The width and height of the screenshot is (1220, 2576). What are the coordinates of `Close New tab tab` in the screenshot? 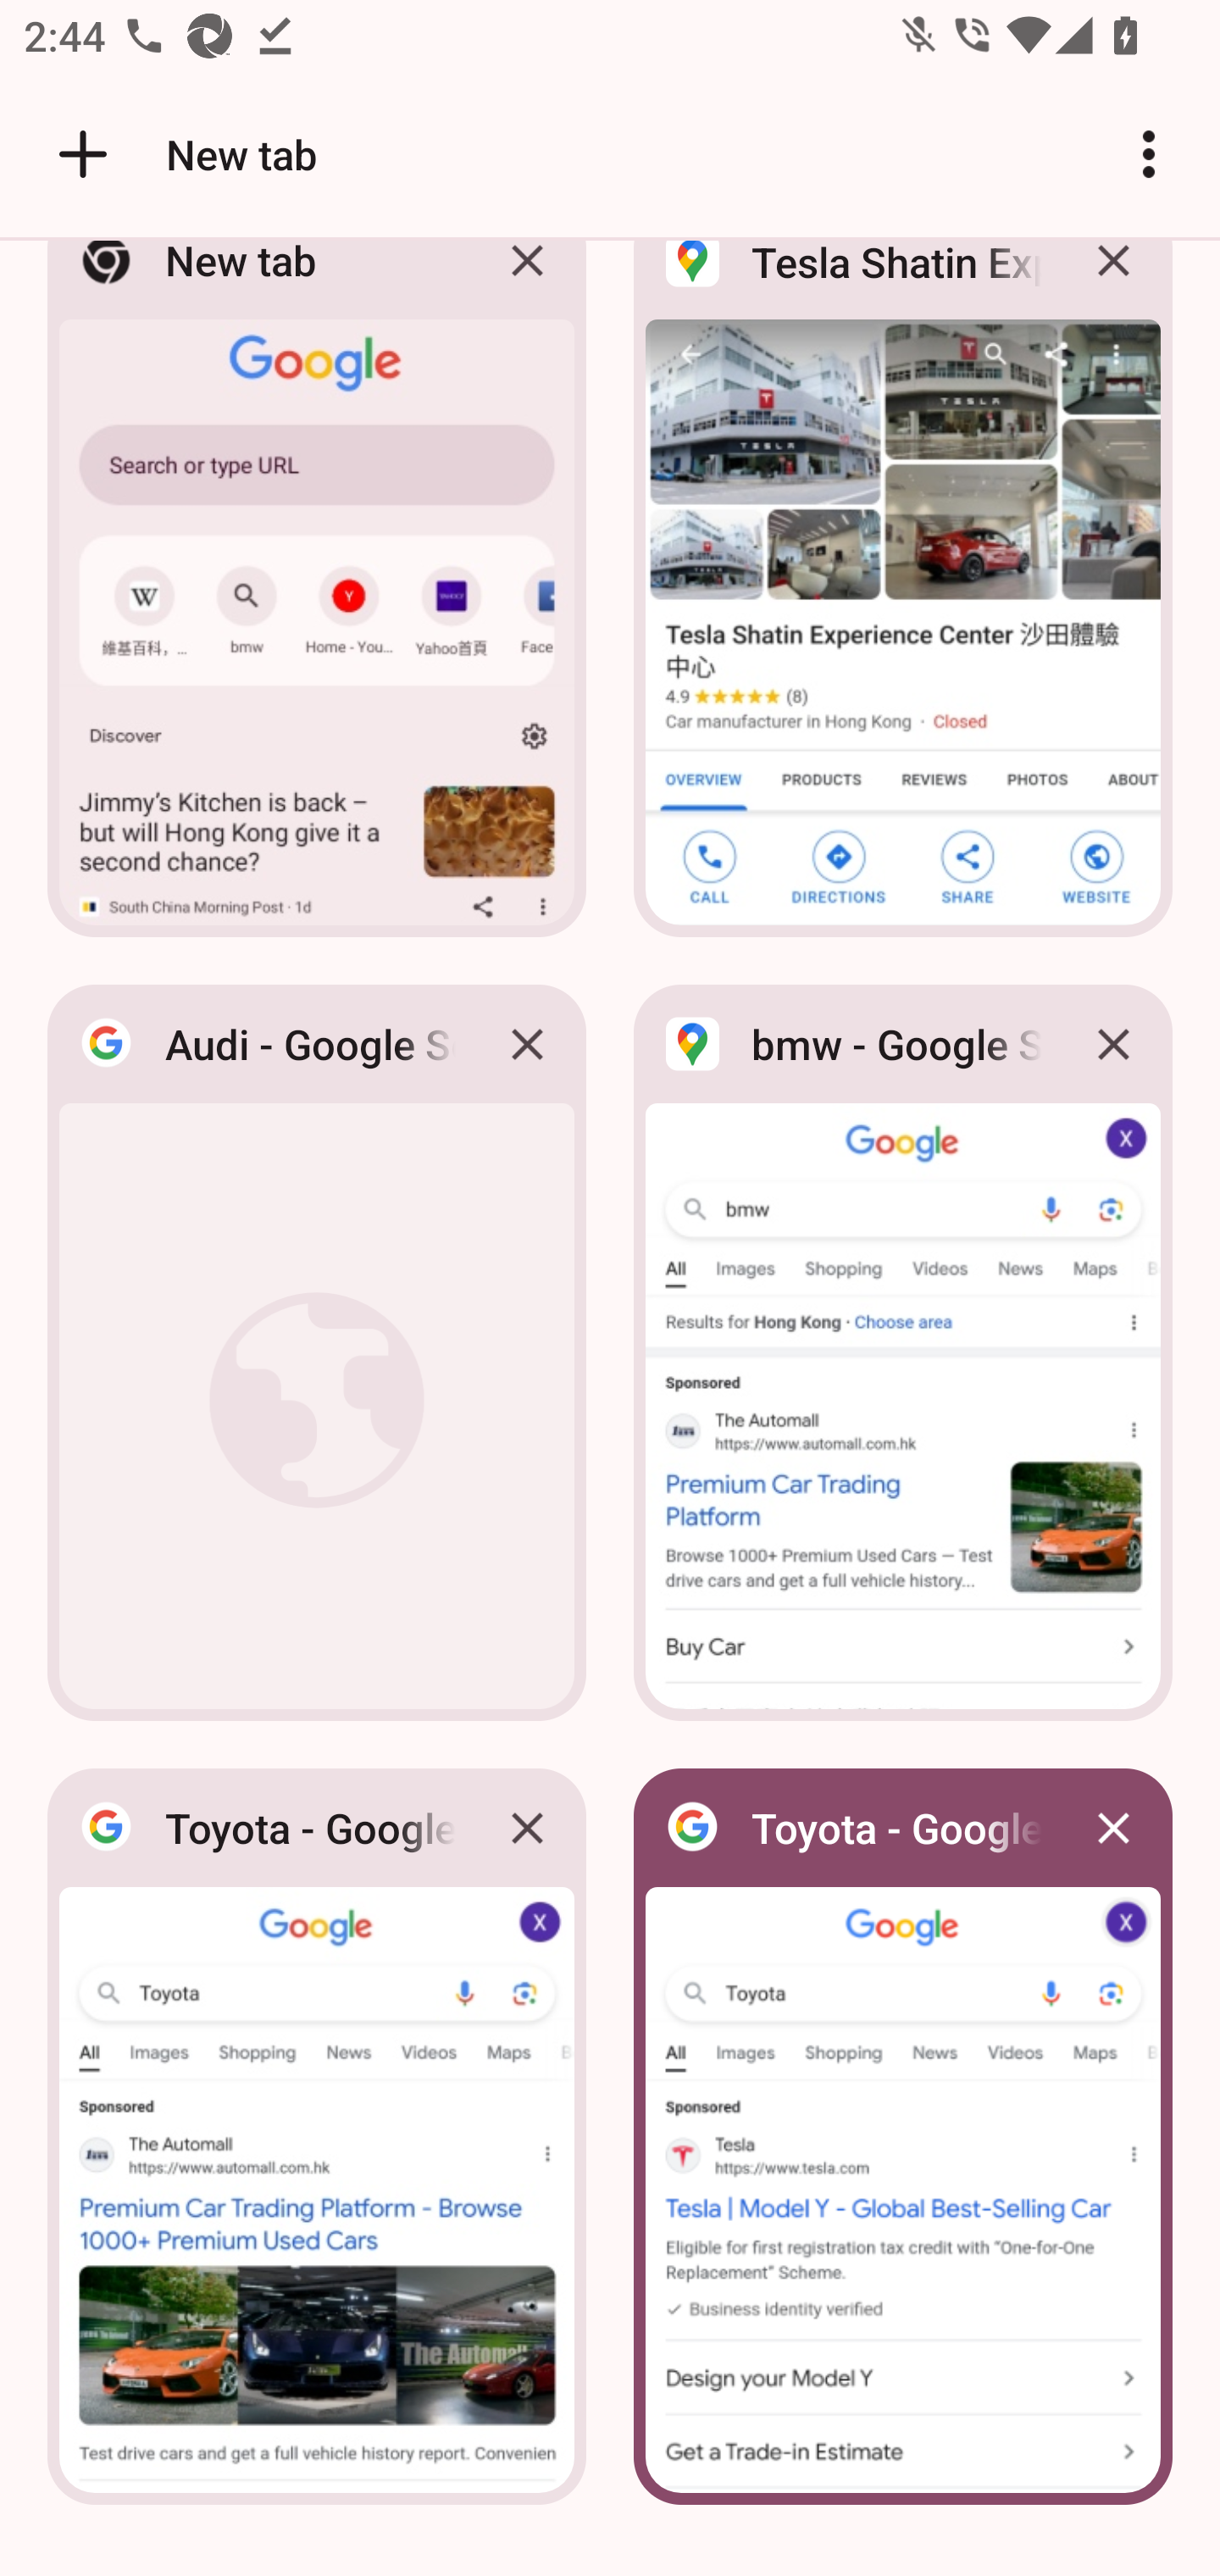 It's located at (527, 285).